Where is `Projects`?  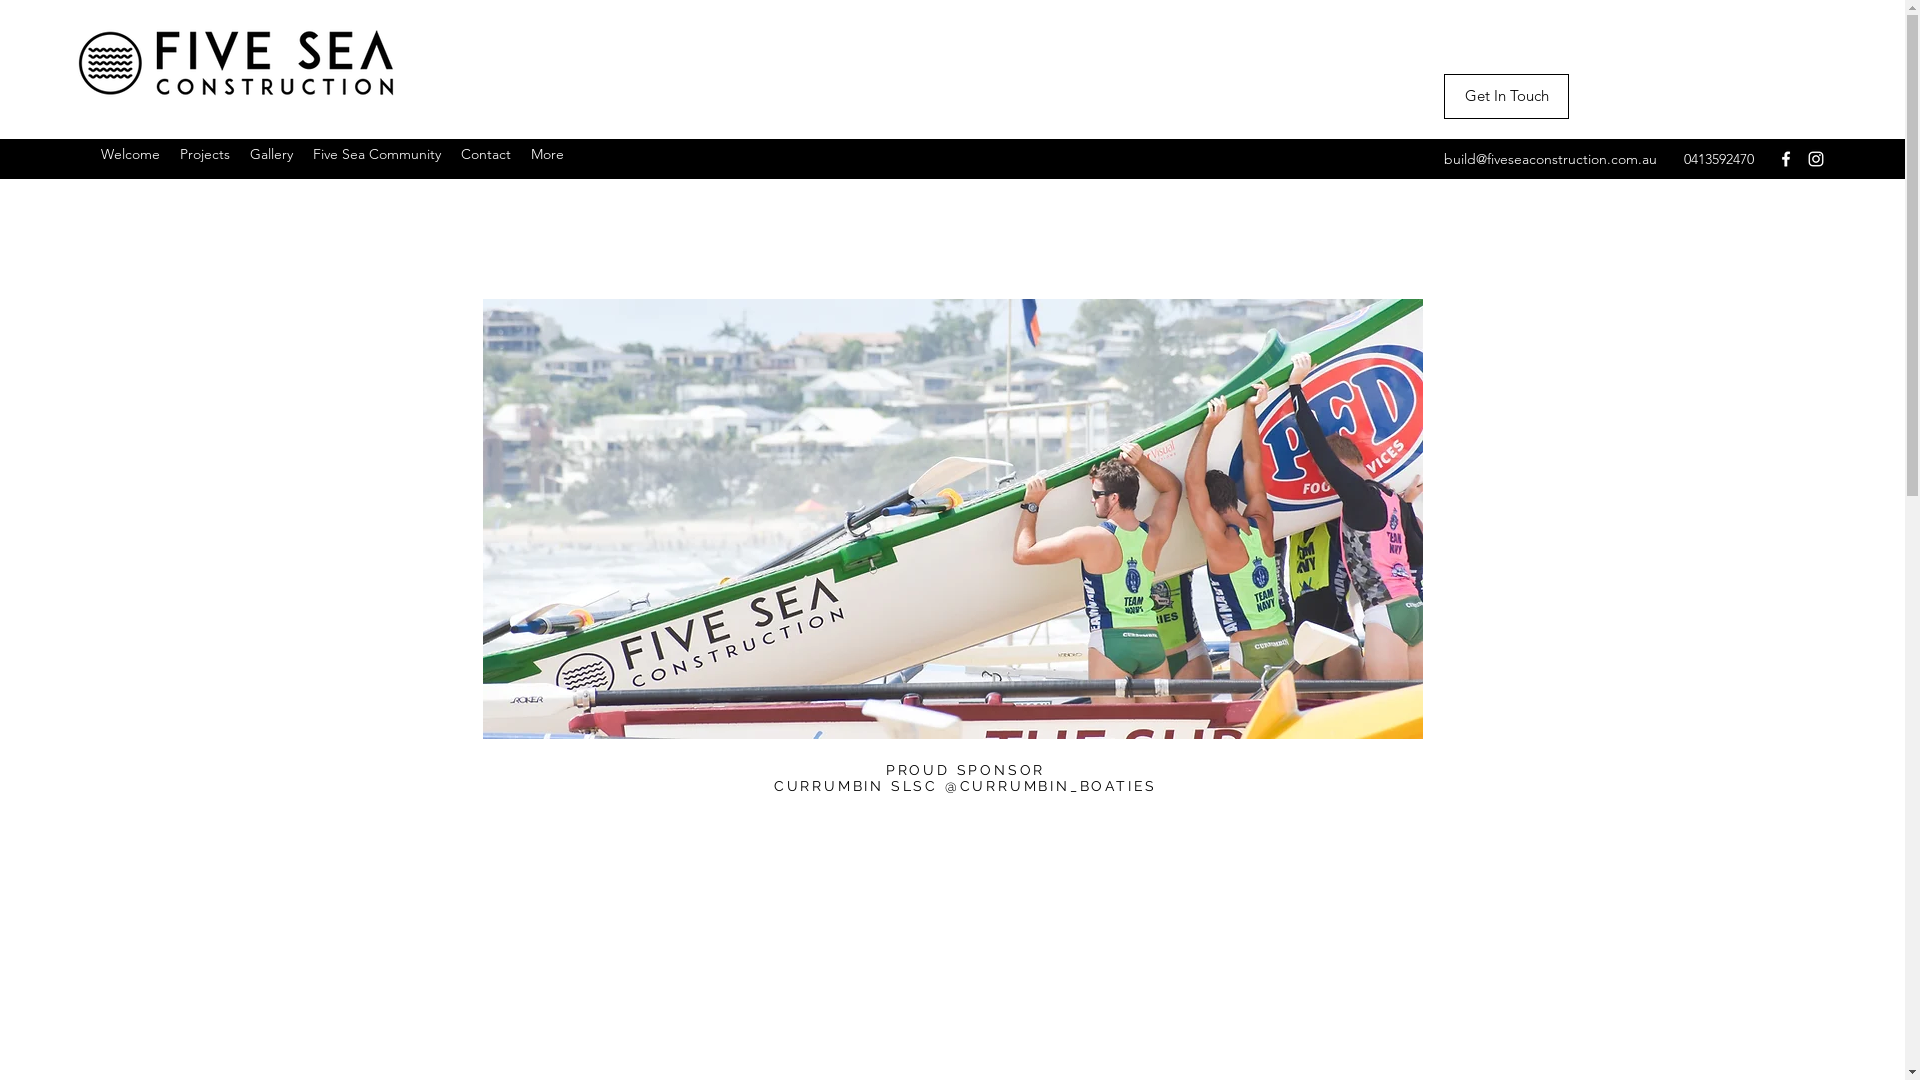 Projects is located at coordinates (205, 154).